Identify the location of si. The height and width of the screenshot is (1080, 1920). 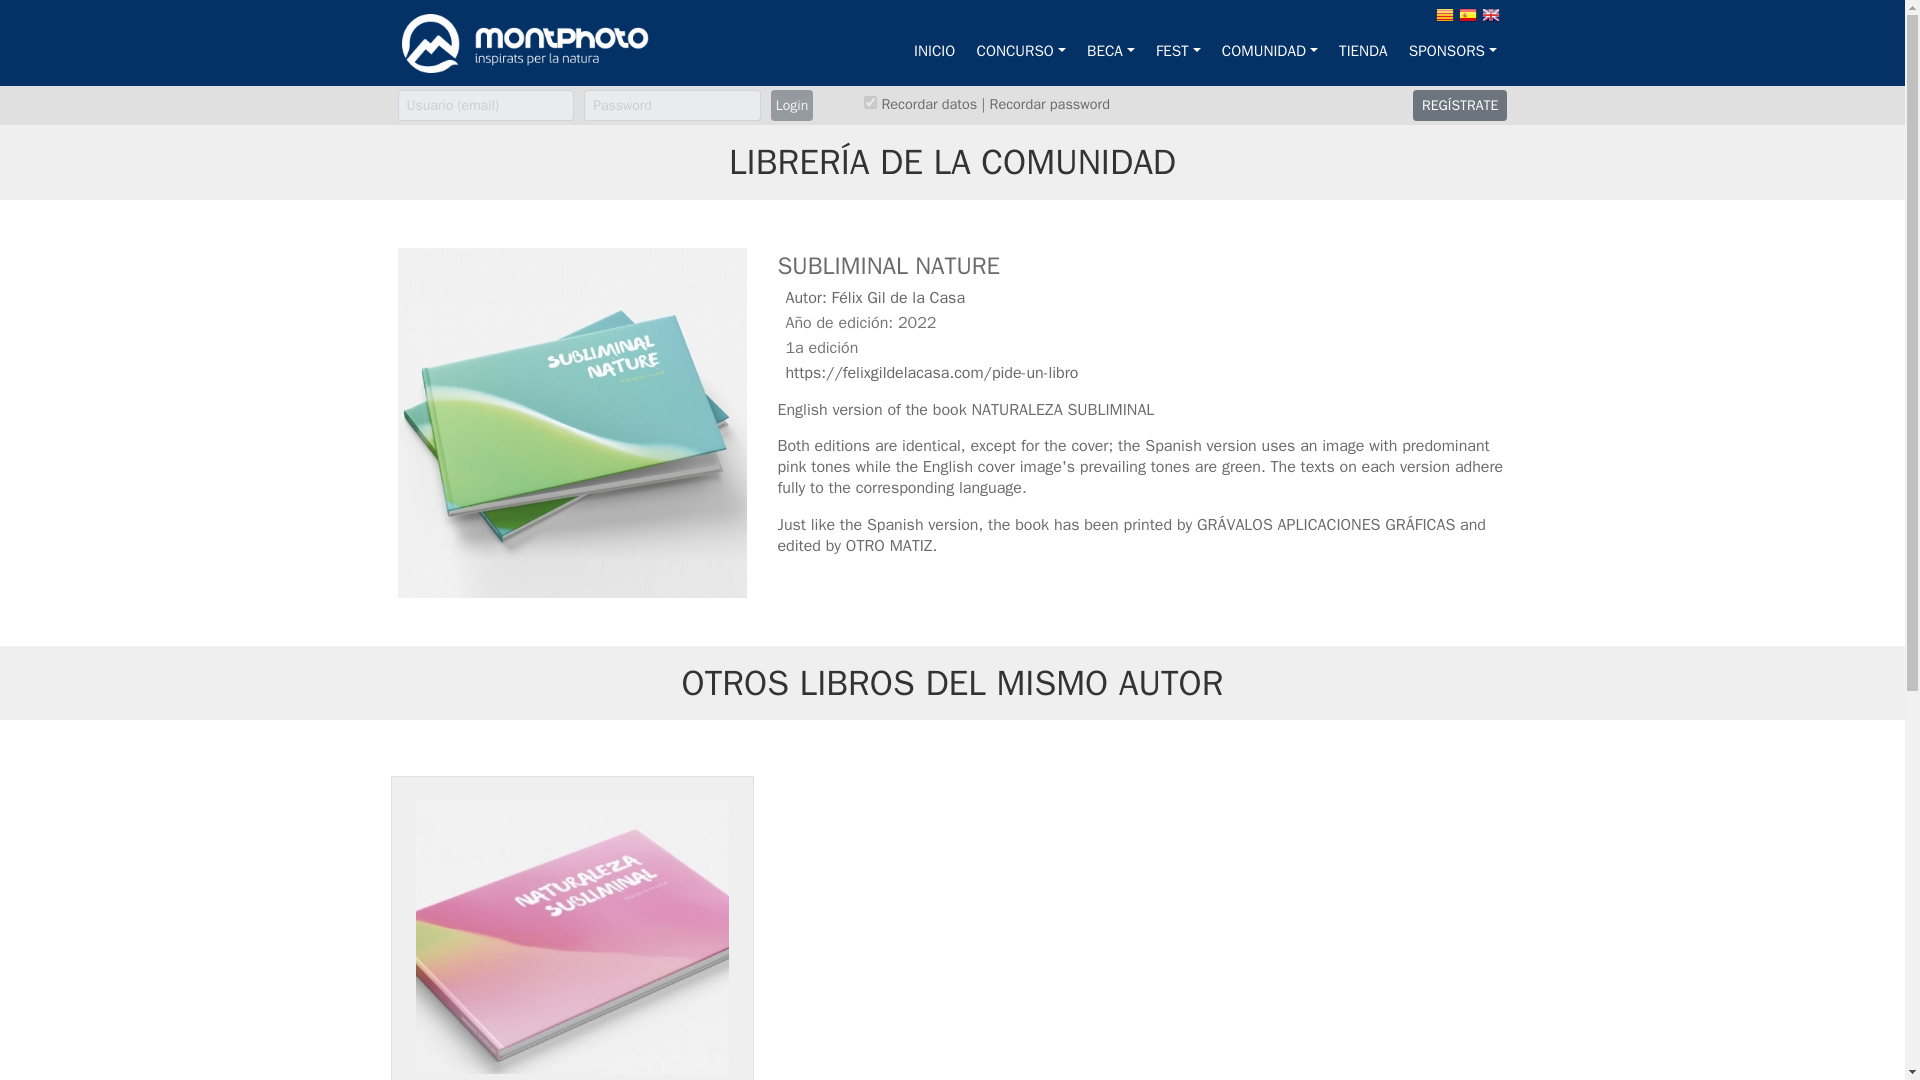
(870, 102).